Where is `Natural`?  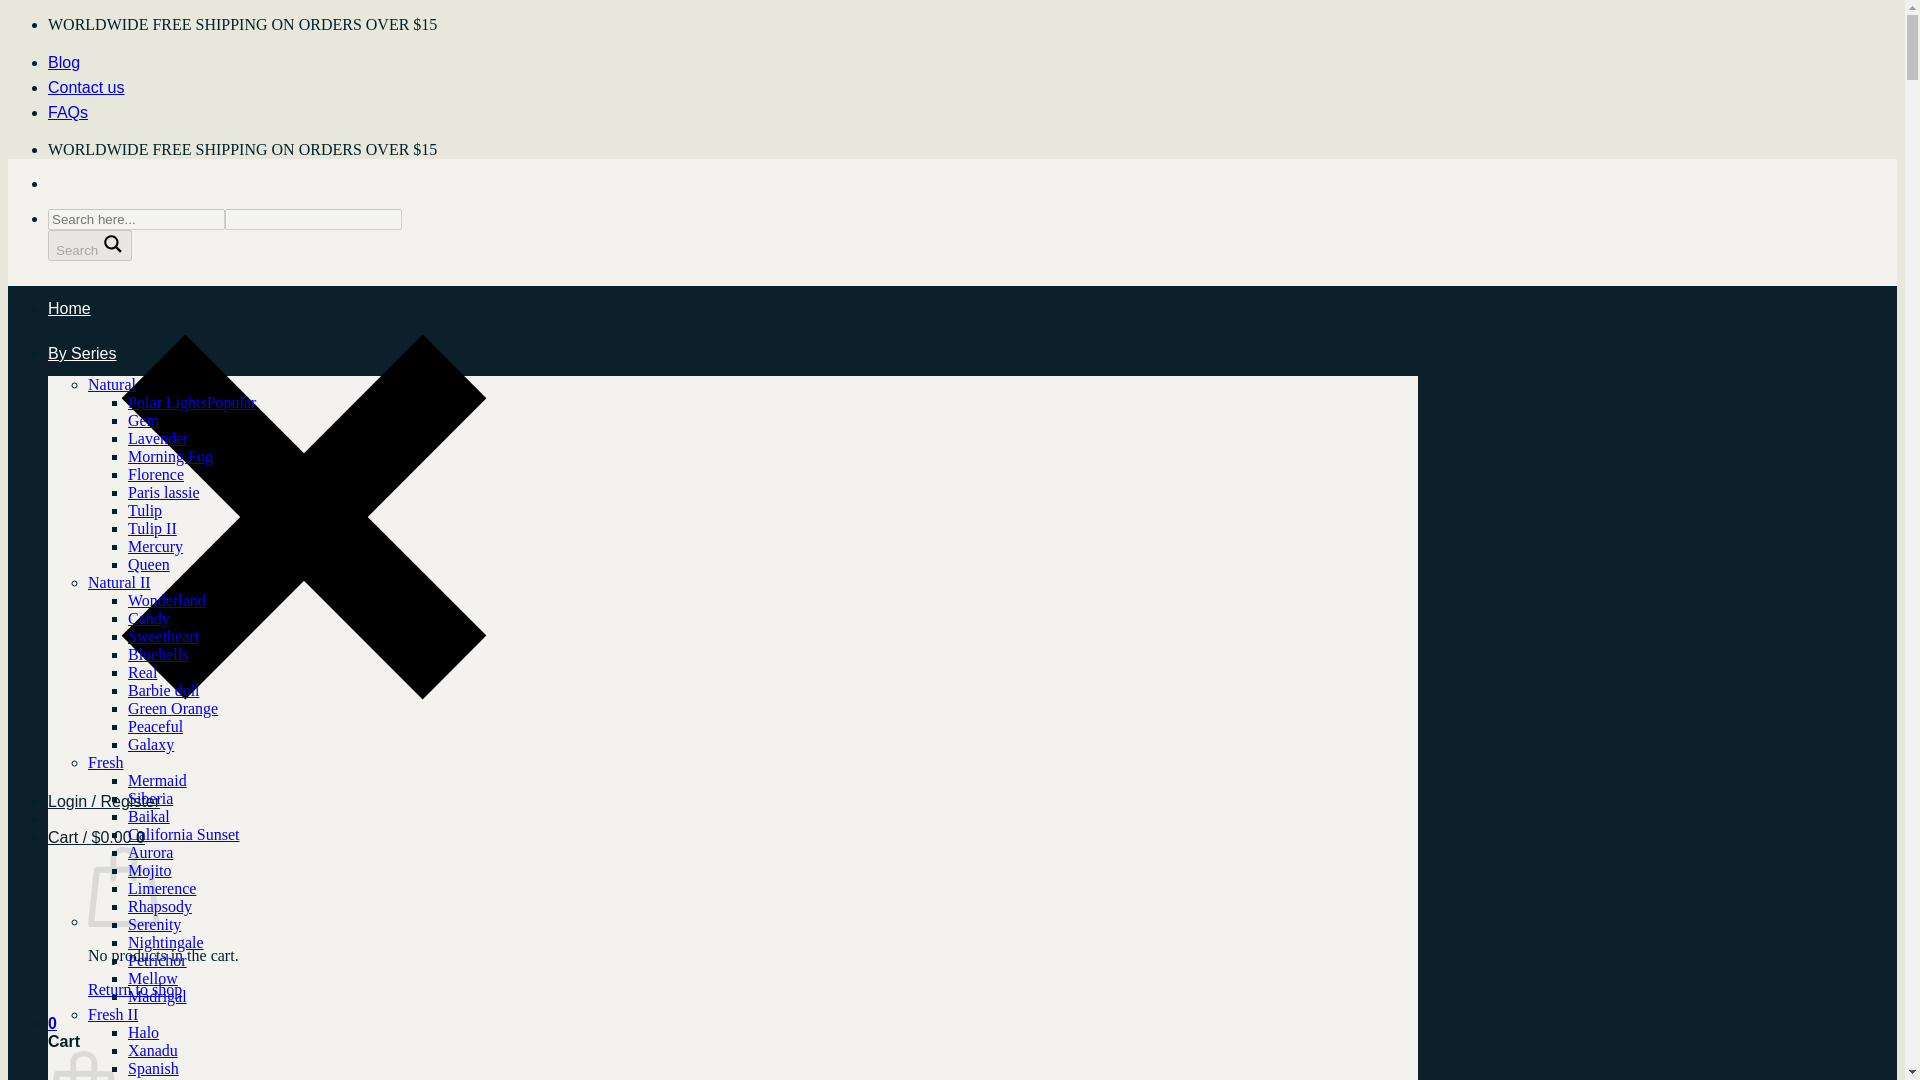 Natural is located at coordinates (112, 384).